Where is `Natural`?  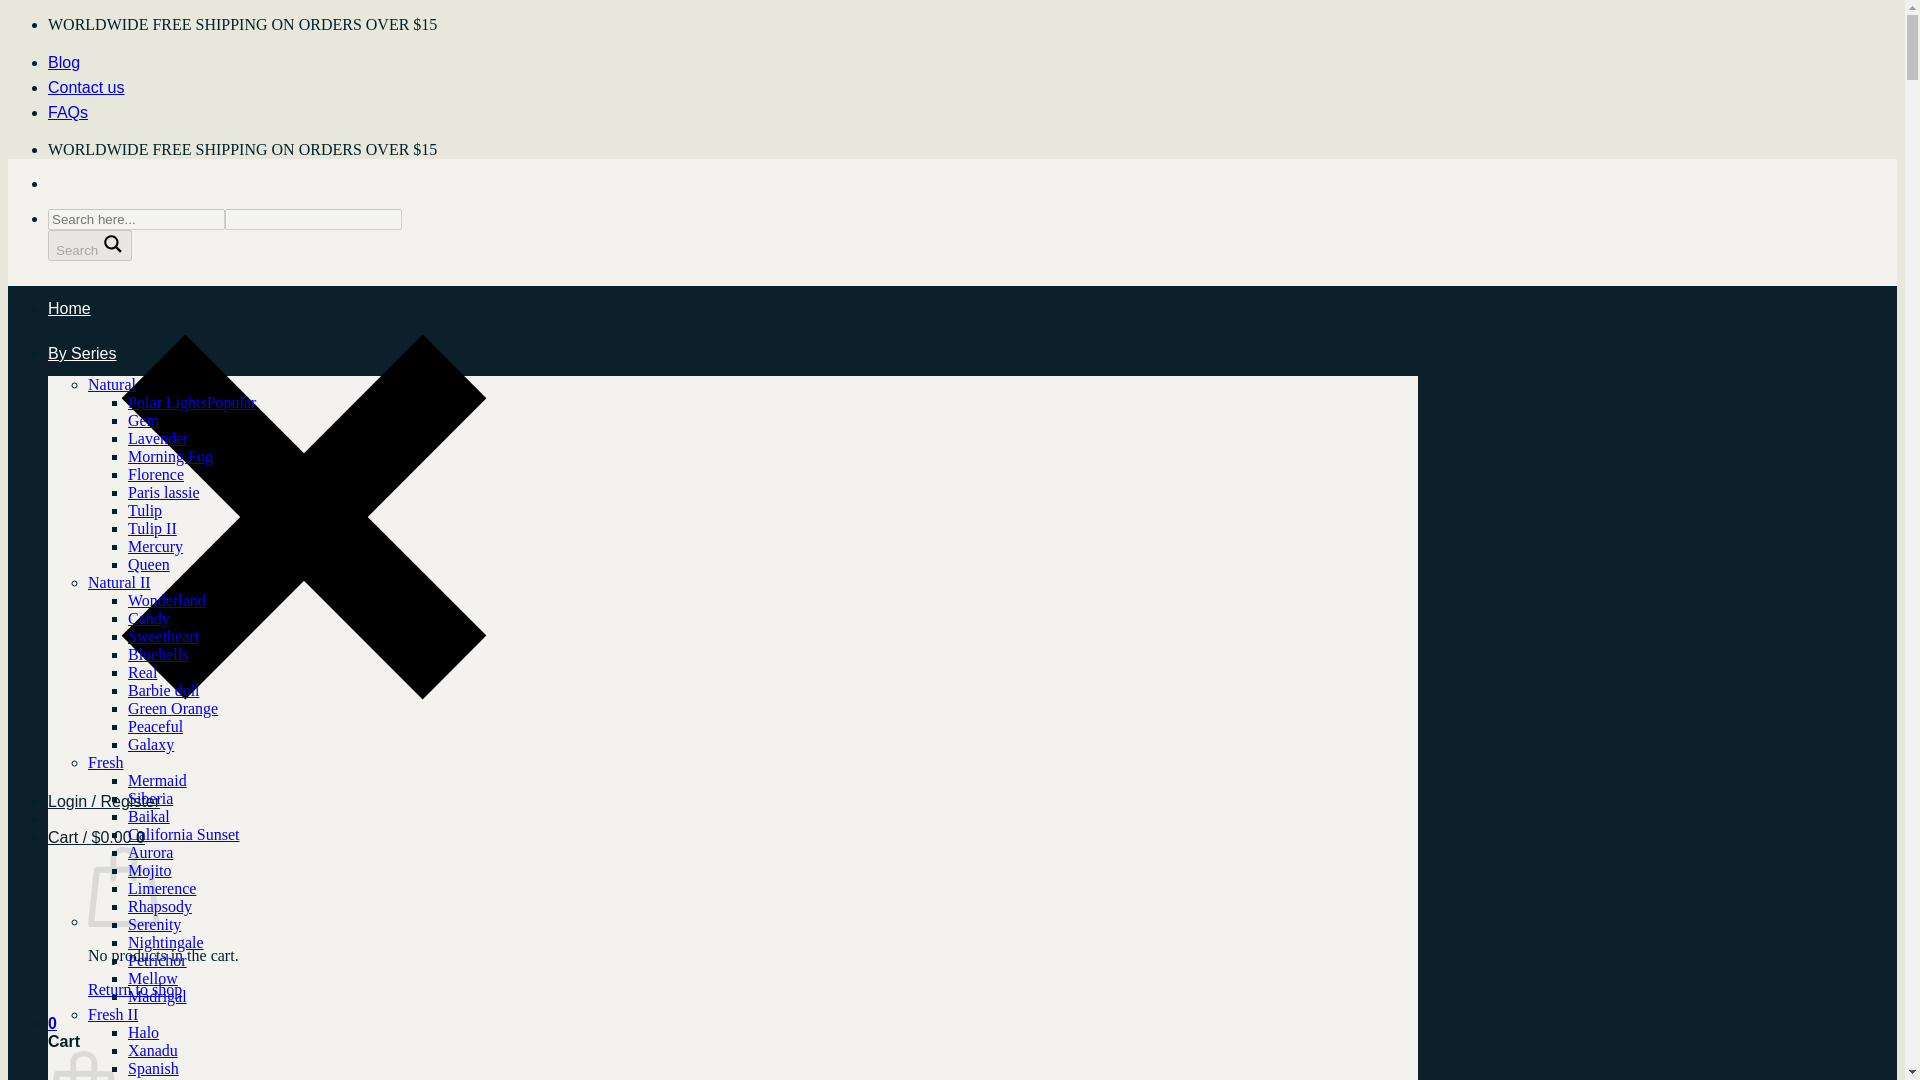 Natural is located at coordinates (112, 384).